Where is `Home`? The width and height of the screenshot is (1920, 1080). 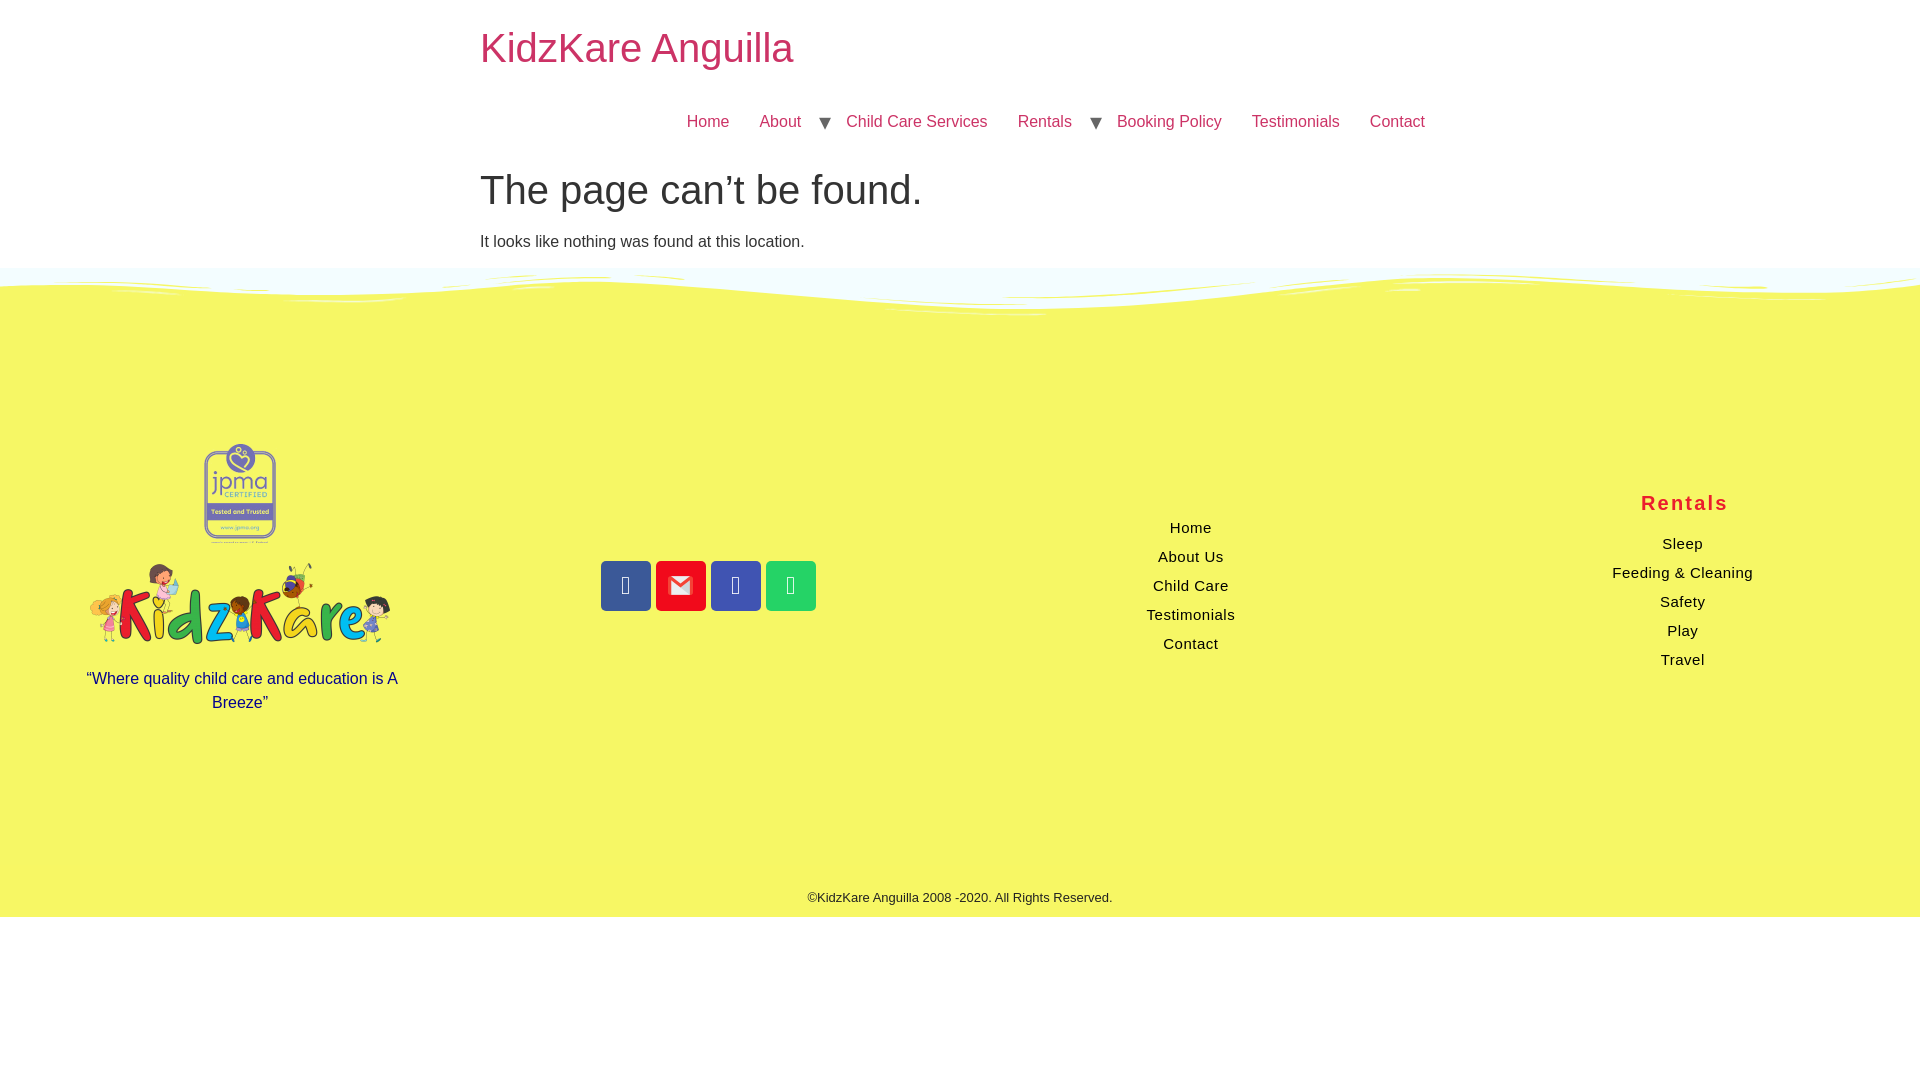 Home is located at coordinates (1190, 528).